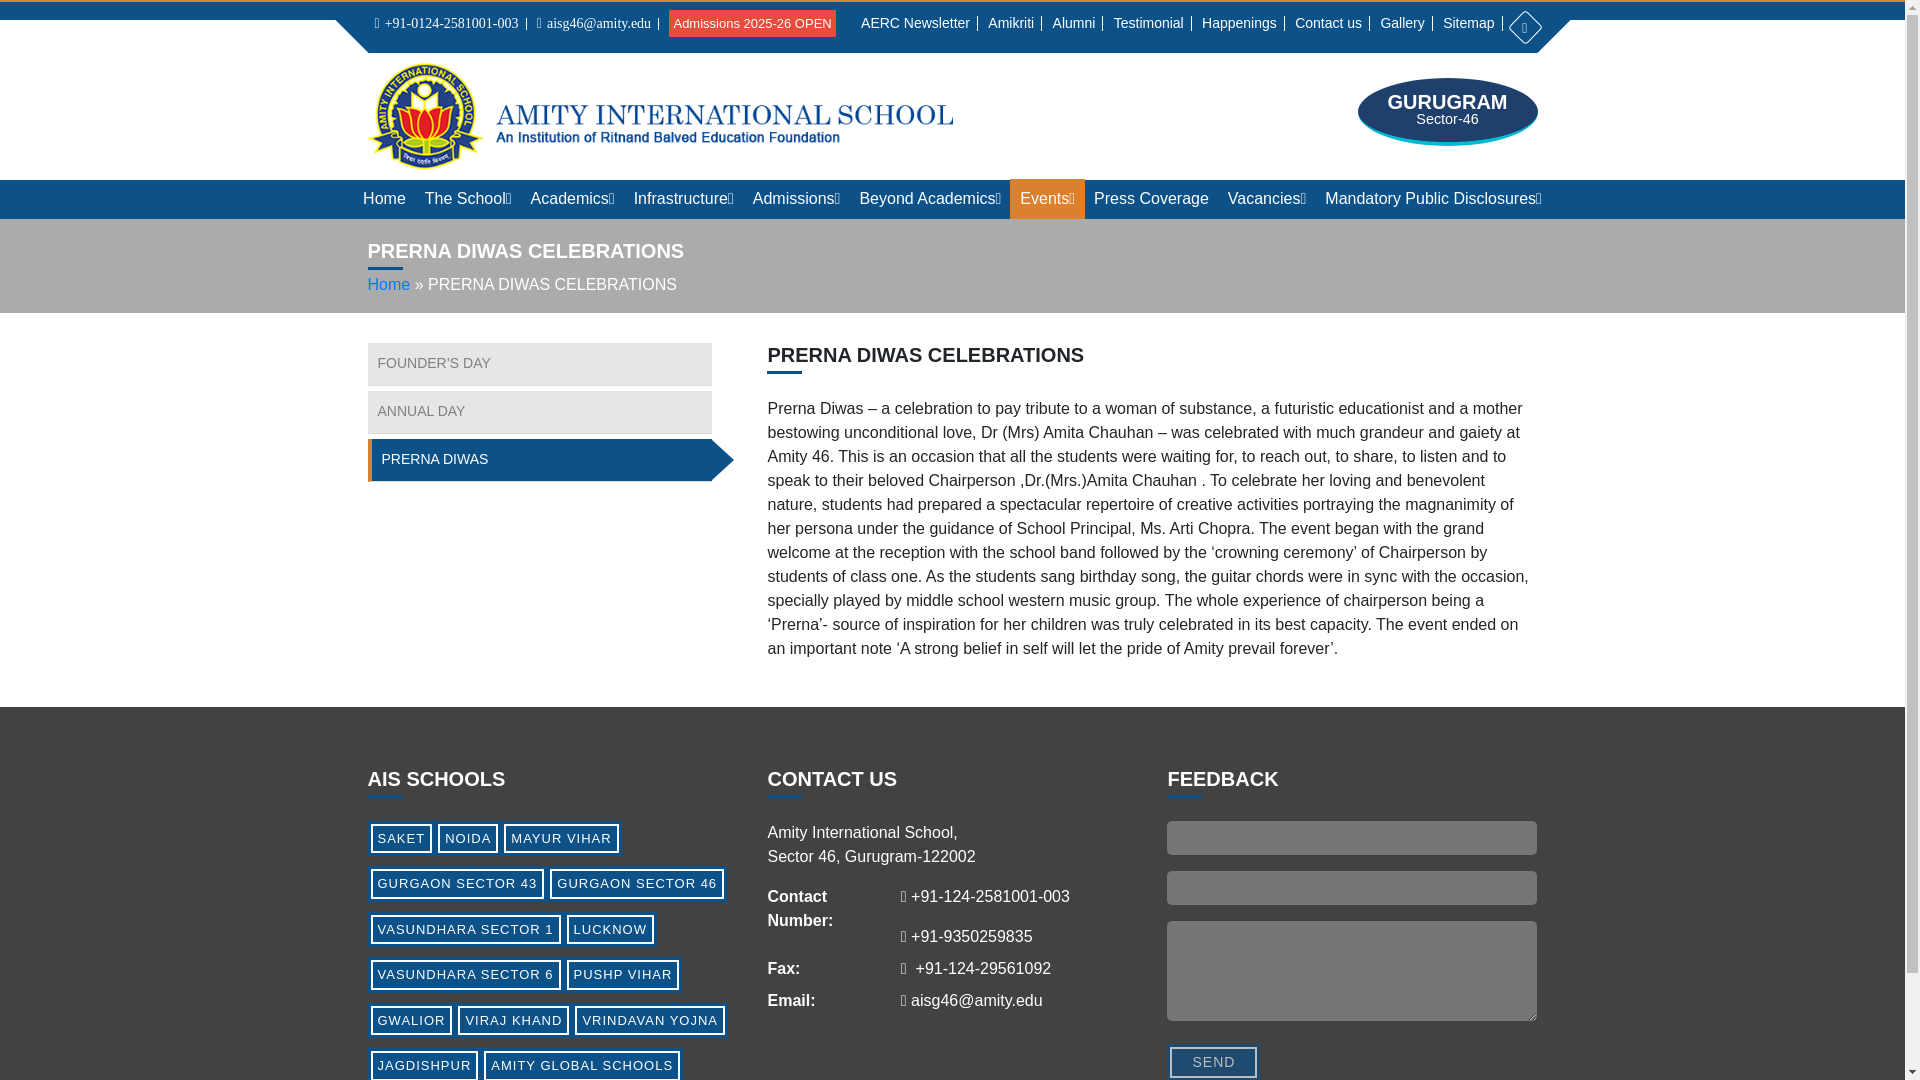 The image size is (1920, 1080). What do you see at coordinates (1401, 22) in the screenshot?
I see `Gallery` at bounding box center [1401, 22].